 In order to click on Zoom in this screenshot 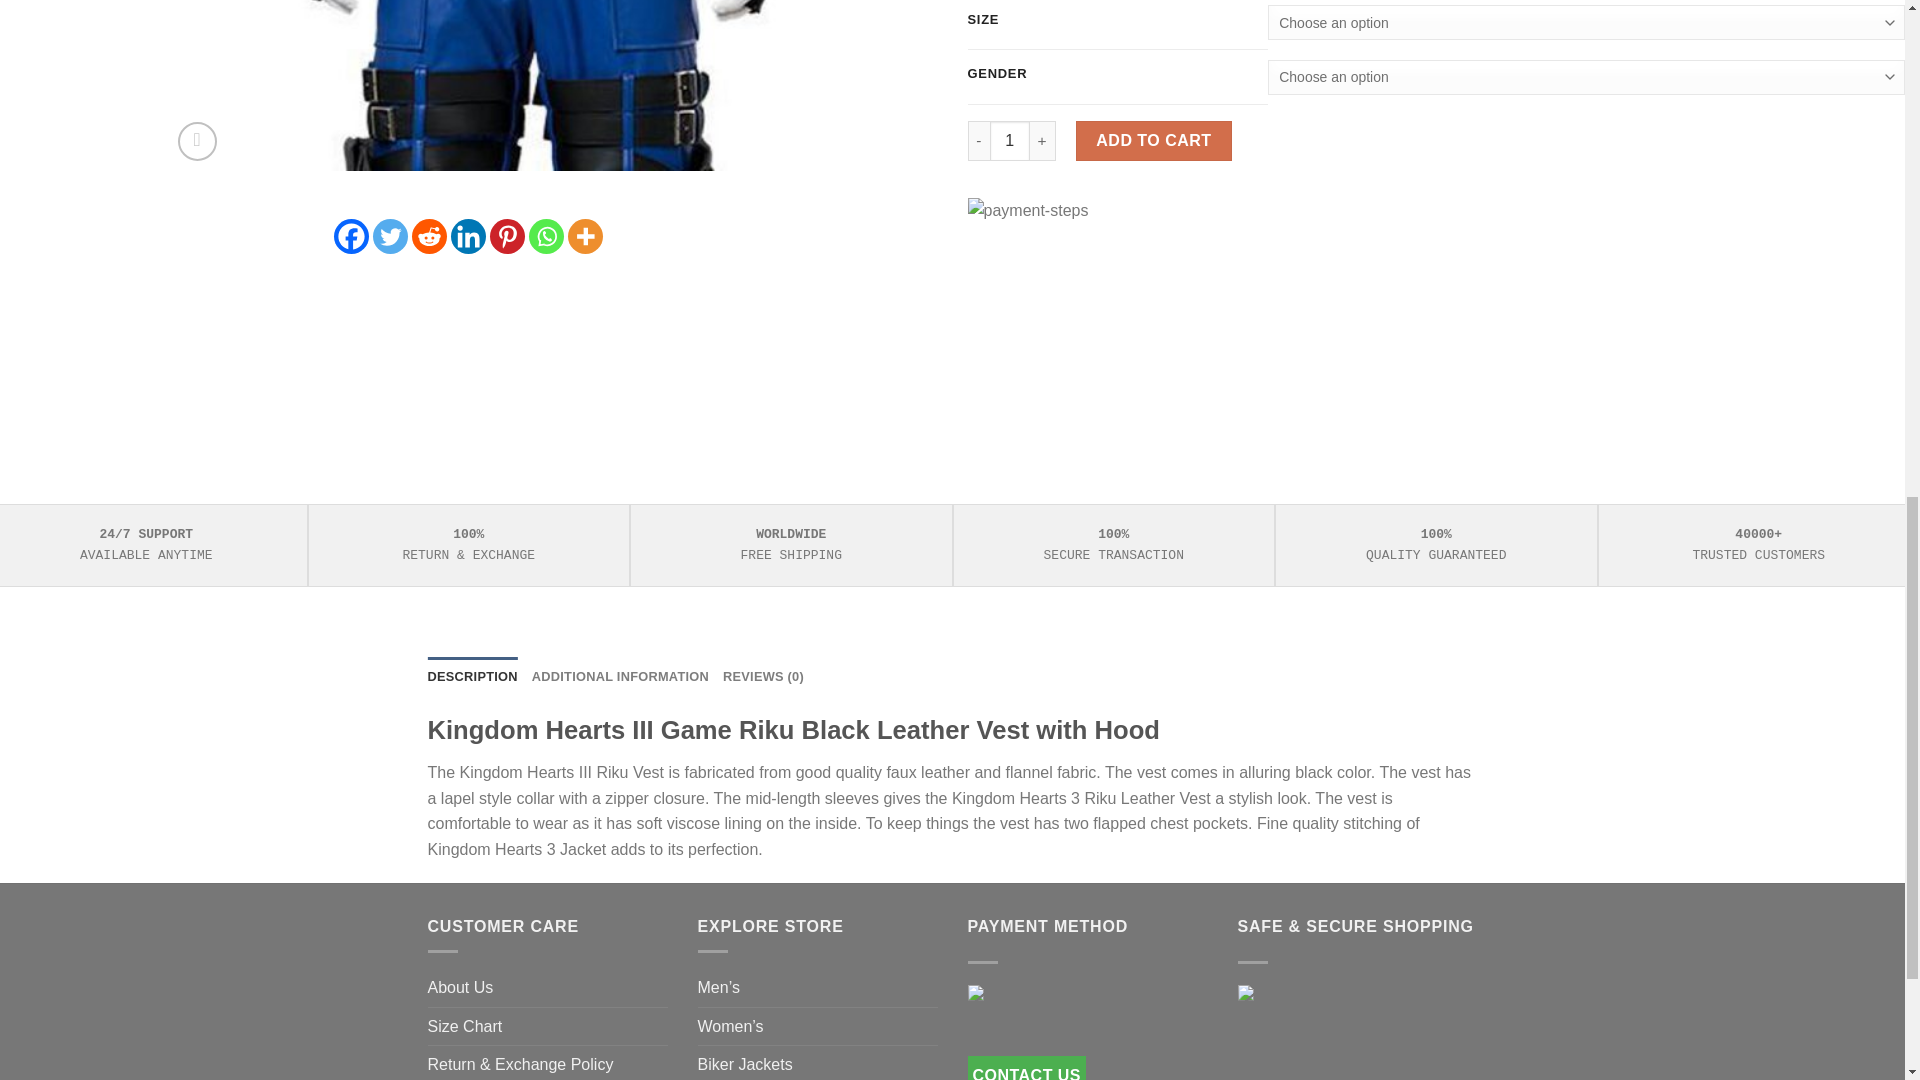, I will do `click(197, 141)`.